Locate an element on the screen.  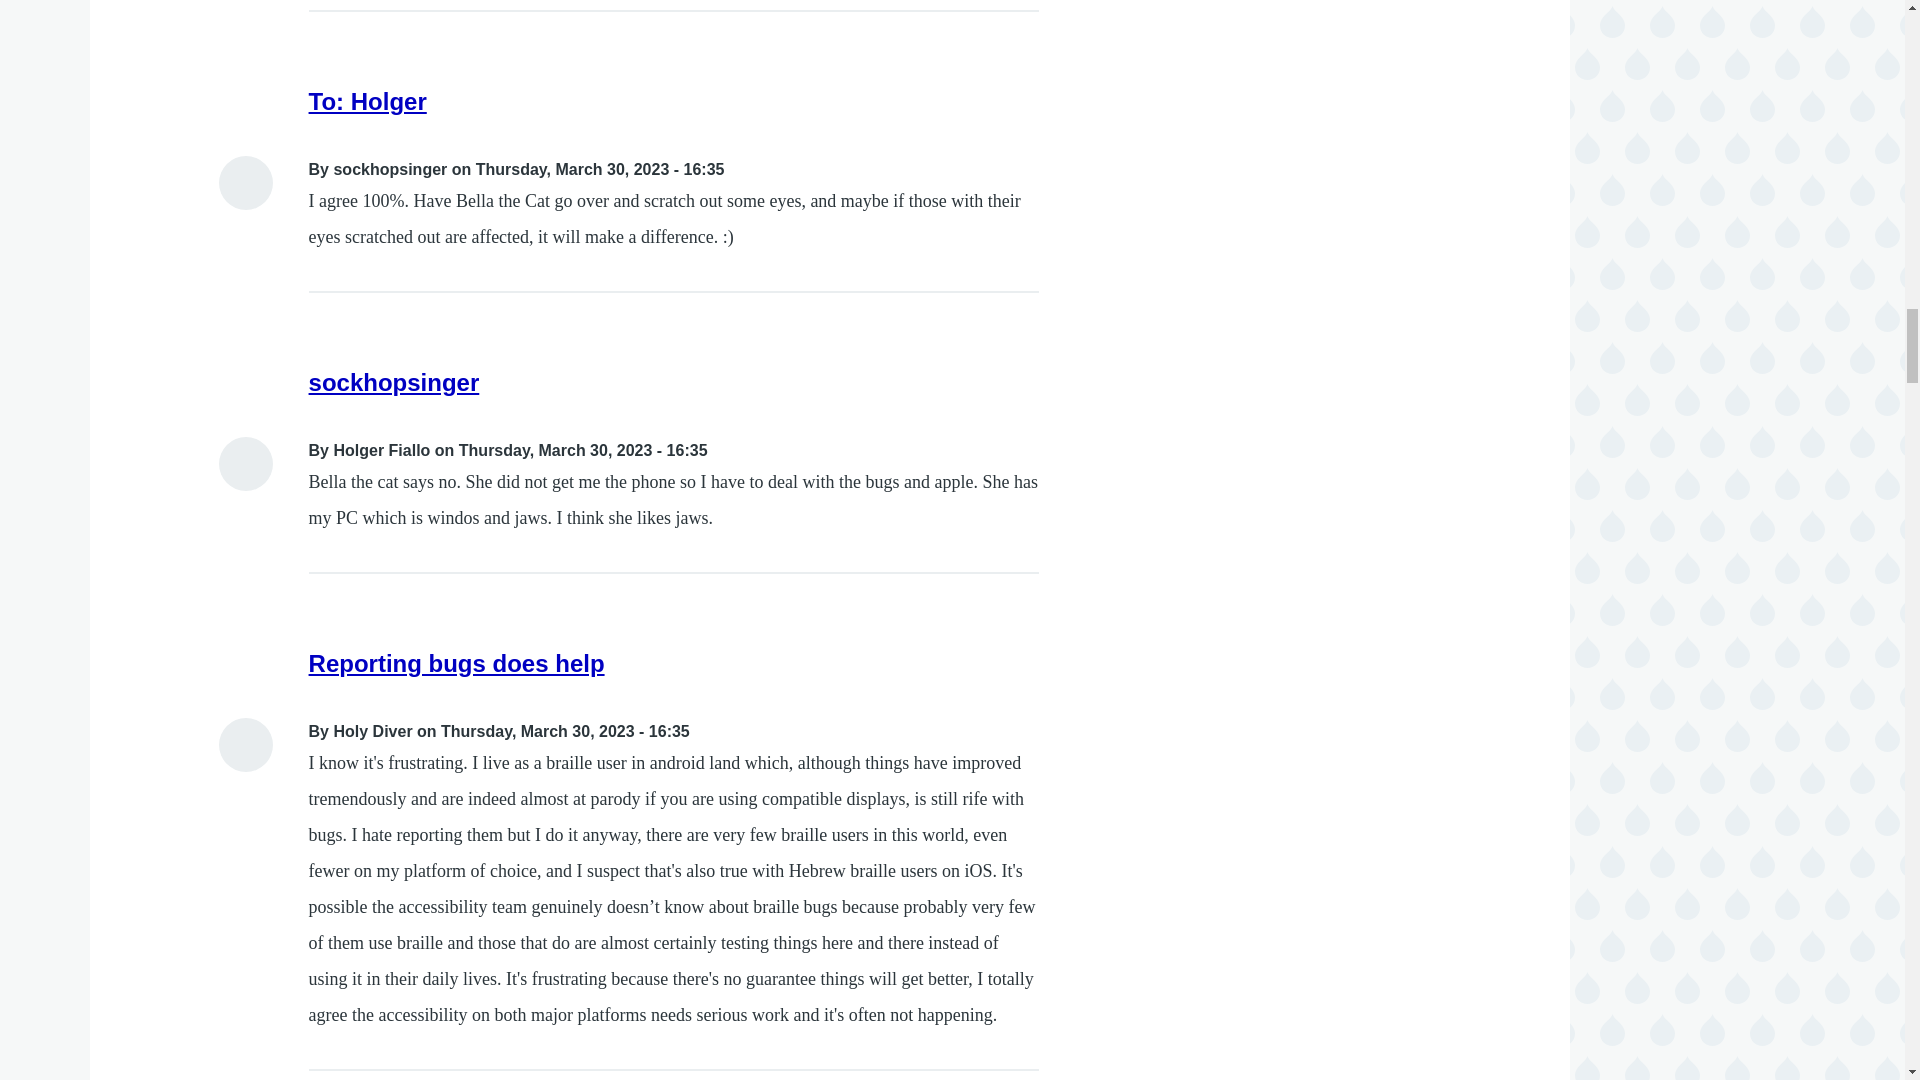
Reporting bugs does help is located at coordinates (456, 664).